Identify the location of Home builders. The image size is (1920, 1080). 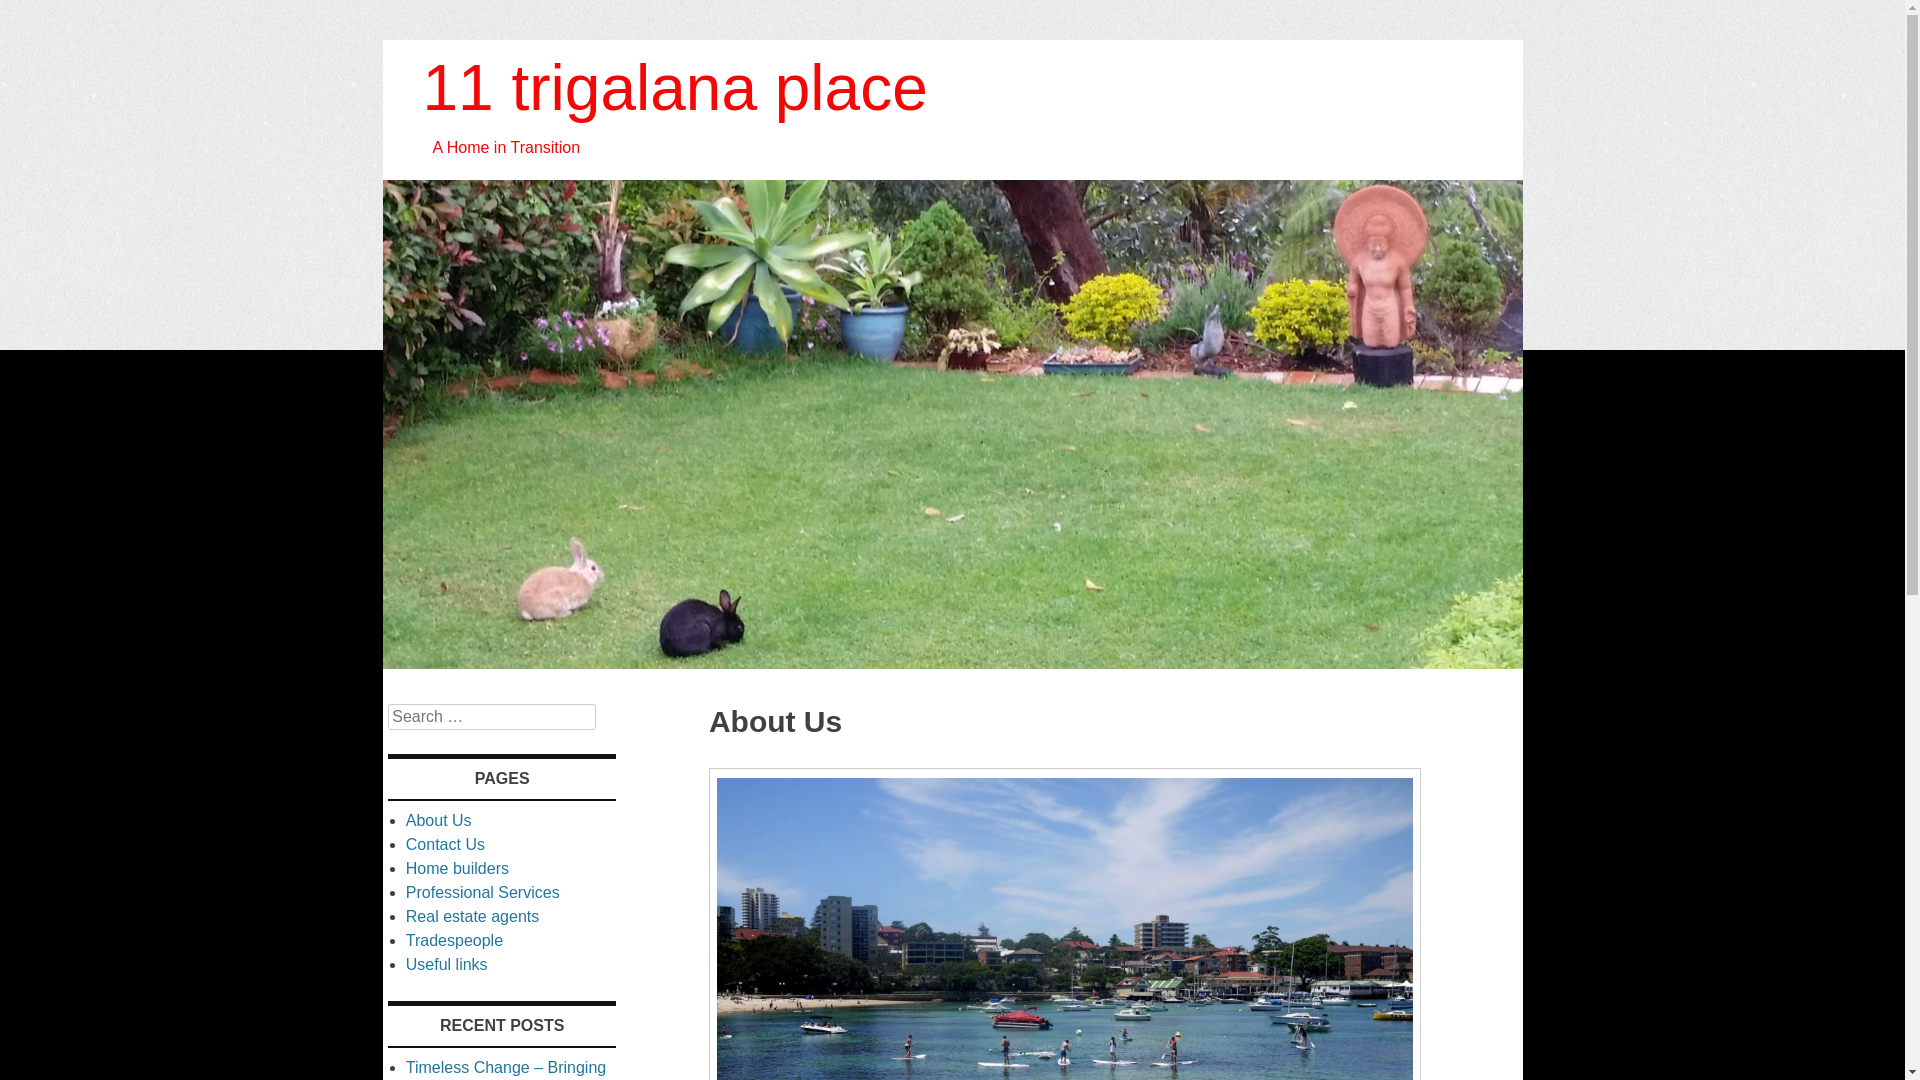
(457, 868).